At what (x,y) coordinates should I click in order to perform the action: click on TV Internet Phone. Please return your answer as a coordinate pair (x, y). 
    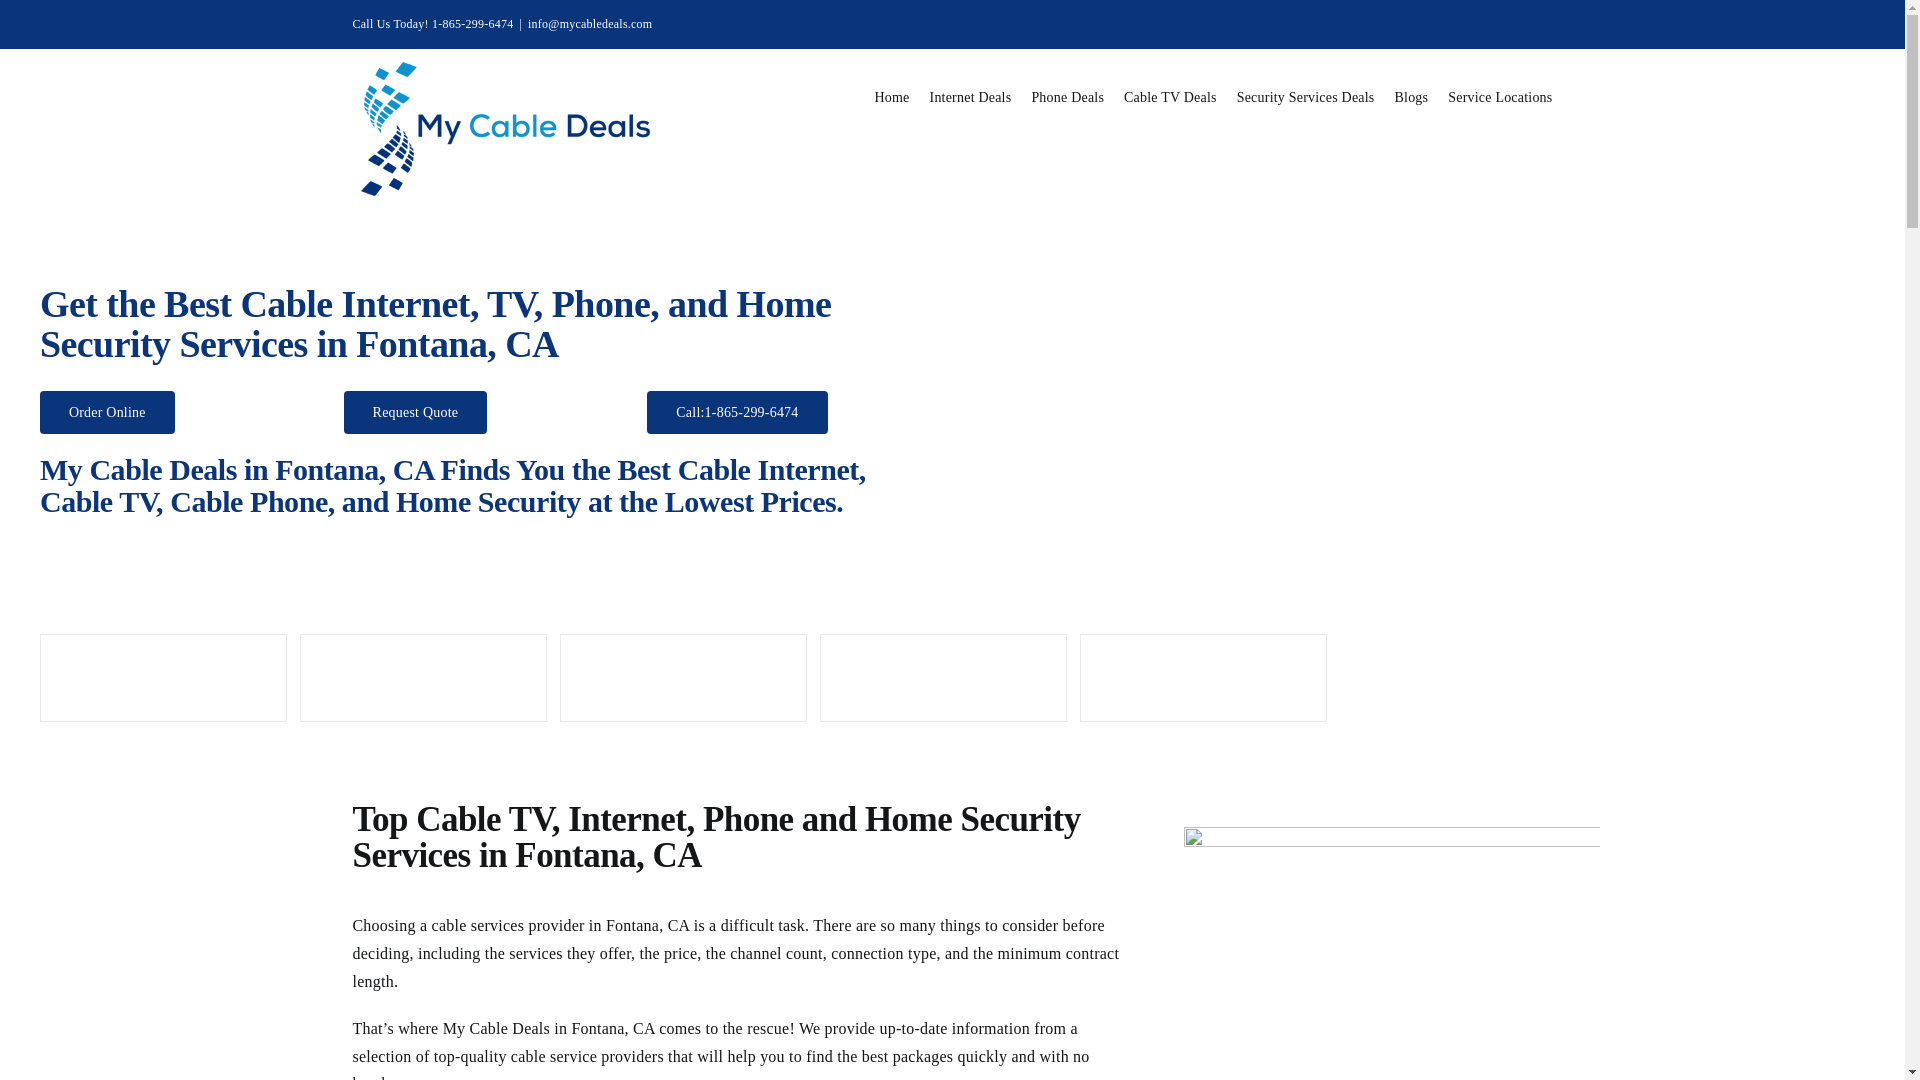
    Looking at the image, I should click on (1392, 954).